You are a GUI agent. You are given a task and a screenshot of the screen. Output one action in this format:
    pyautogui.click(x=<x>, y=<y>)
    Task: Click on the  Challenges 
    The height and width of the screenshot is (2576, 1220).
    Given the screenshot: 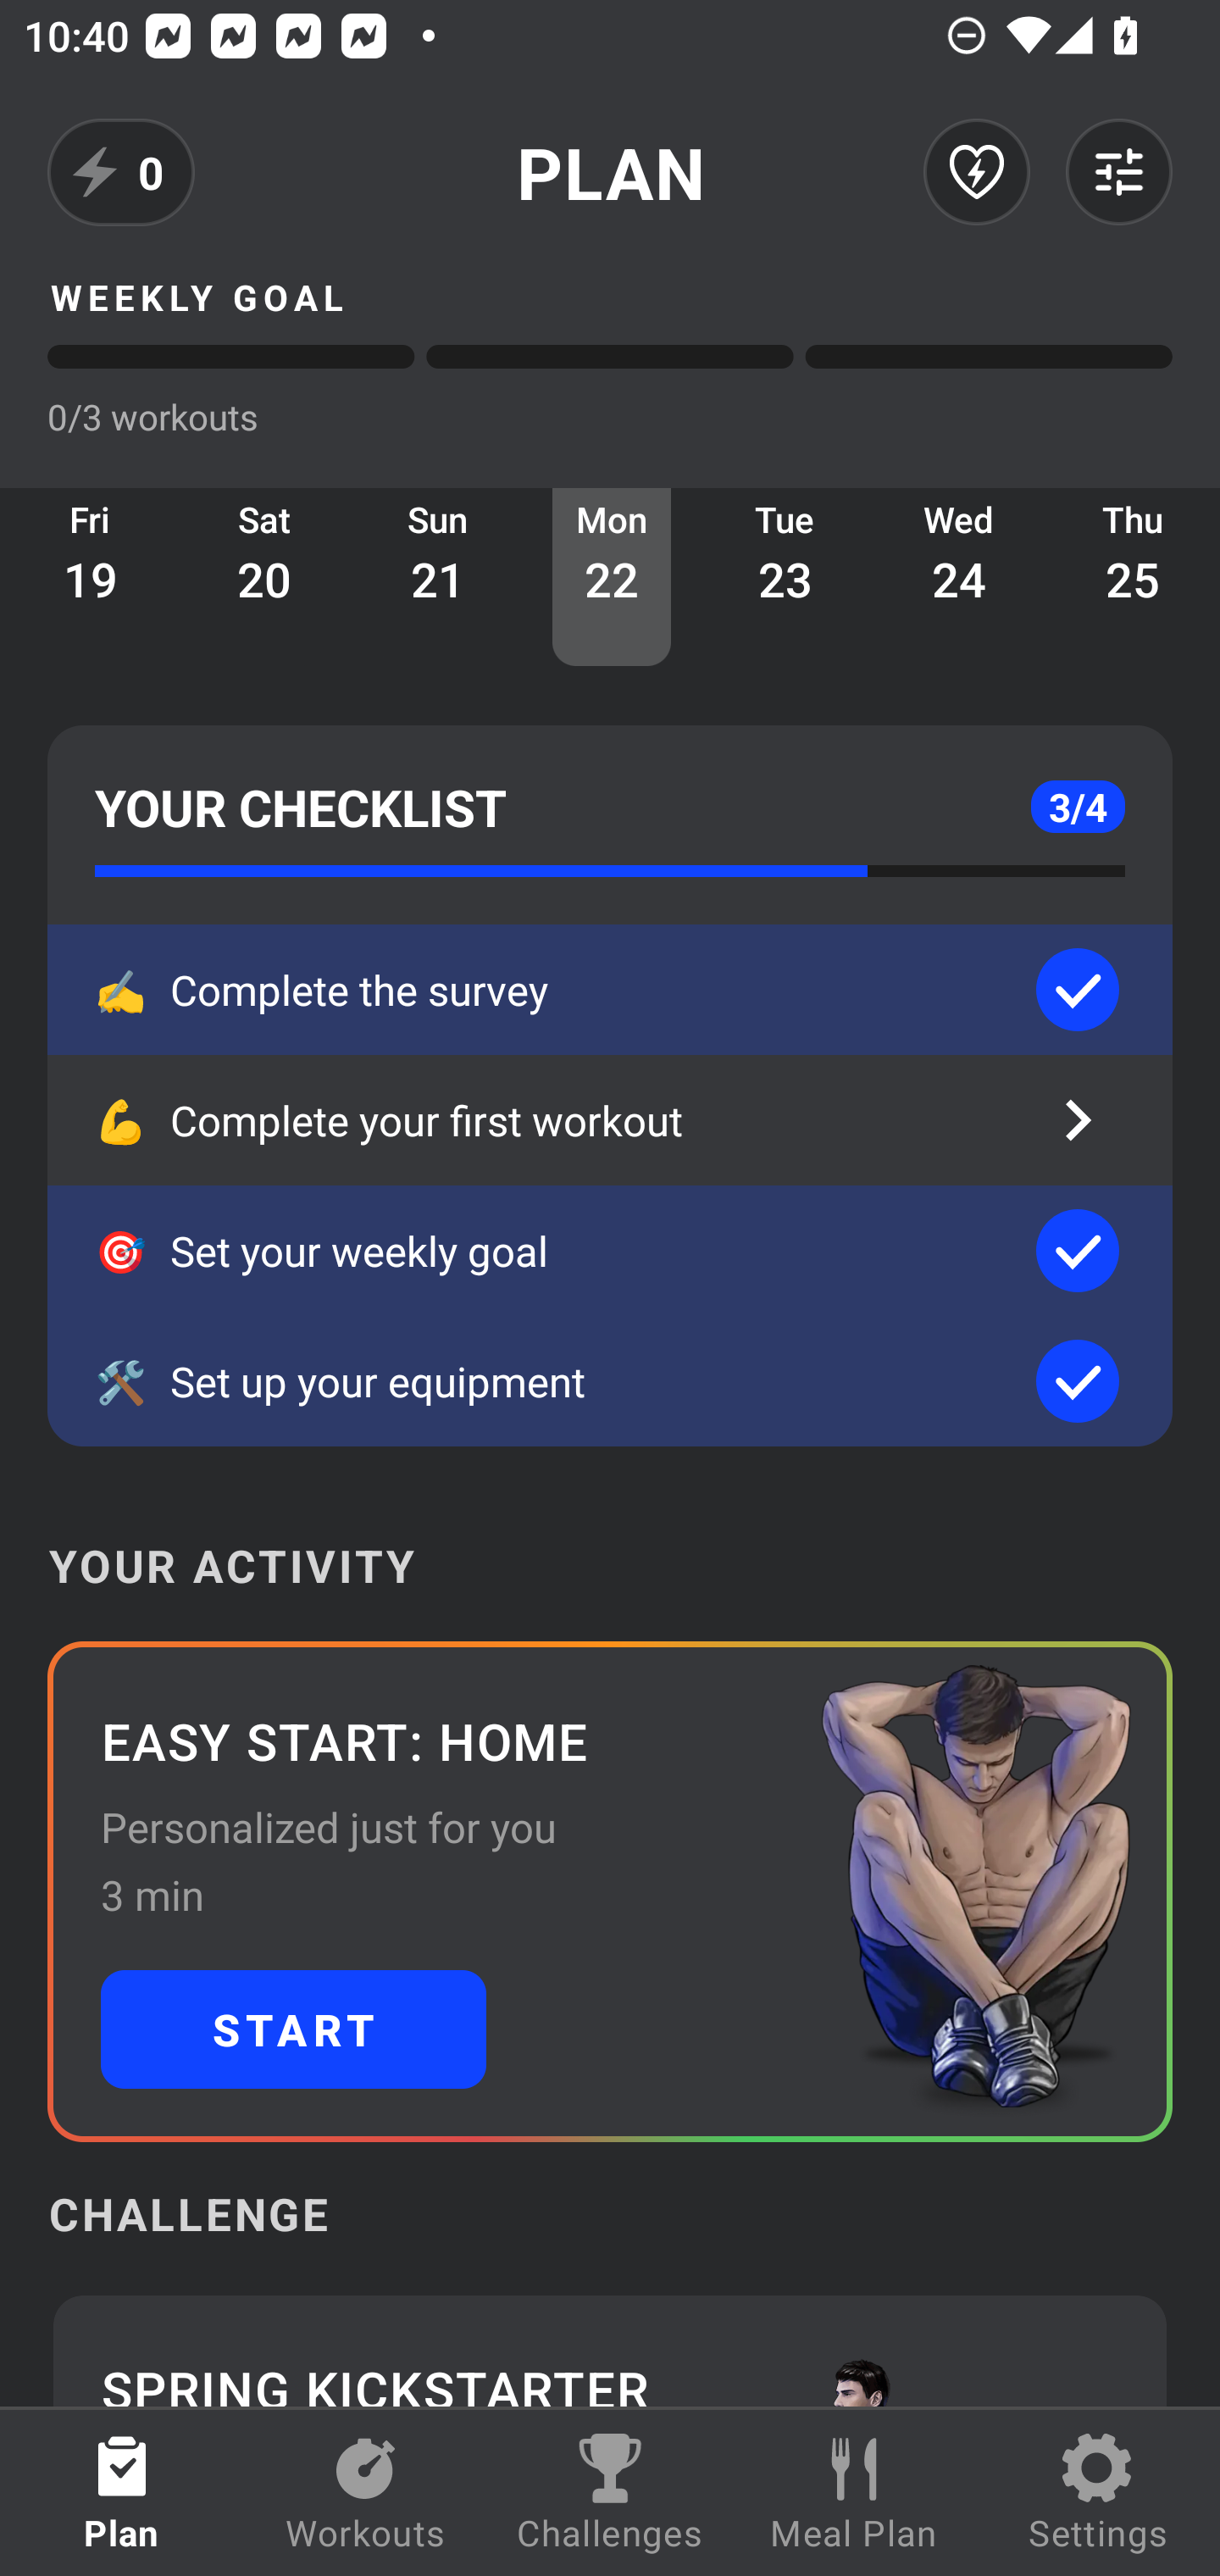 What is the action you would take?
    pyautogui.click(x=610, y=2493)
    